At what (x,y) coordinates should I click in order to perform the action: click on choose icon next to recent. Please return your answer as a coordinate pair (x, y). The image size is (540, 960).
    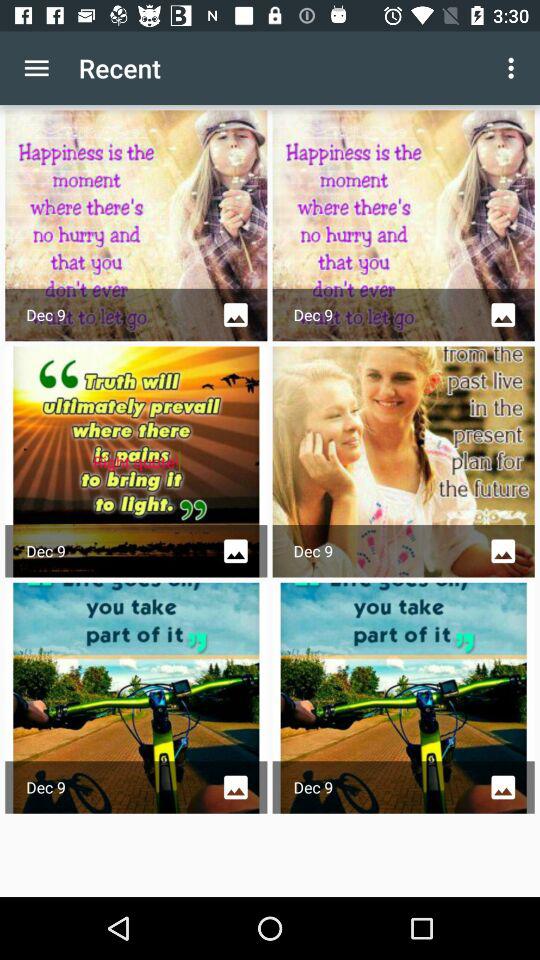
    Looking at the image, I should click on (514, 68).